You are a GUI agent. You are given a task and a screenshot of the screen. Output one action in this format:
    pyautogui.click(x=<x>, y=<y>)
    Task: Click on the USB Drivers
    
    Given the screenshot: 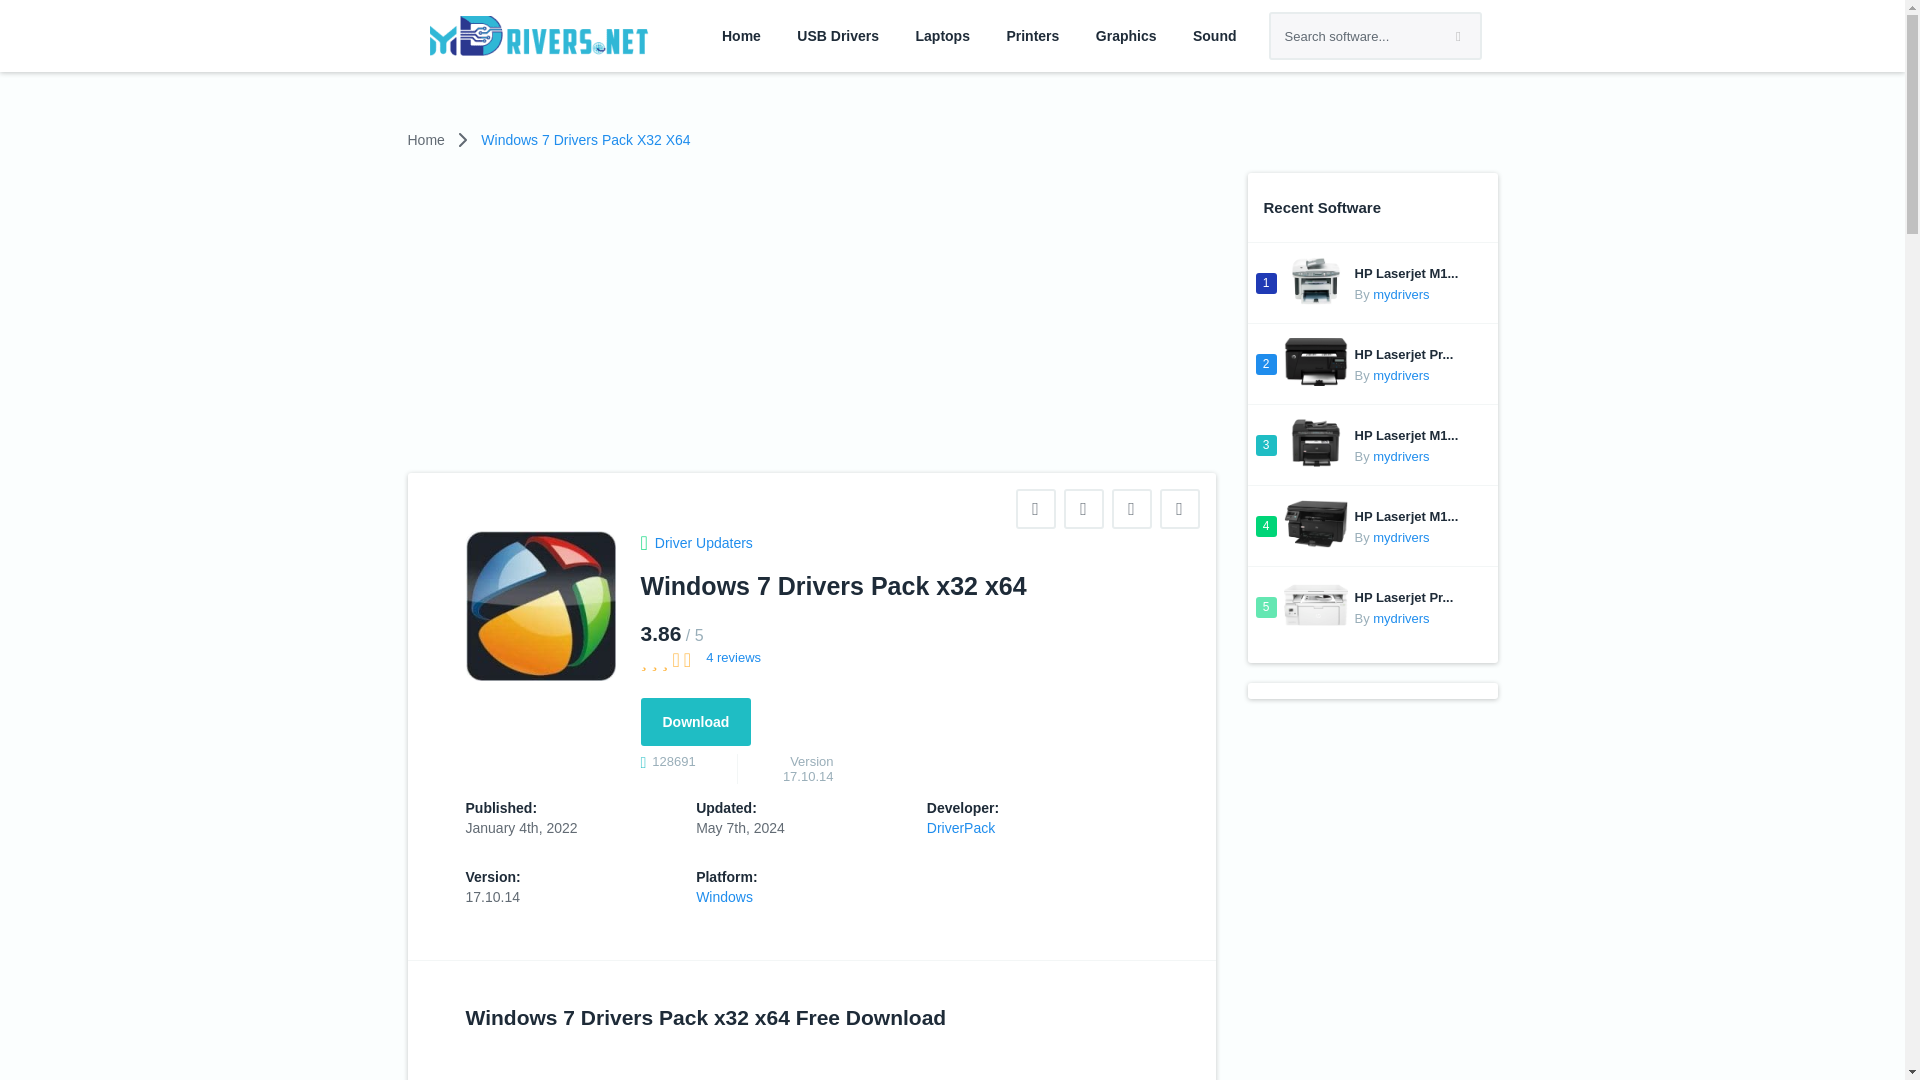 What is the action you would take?
    pyautogui.click(x=838, y=36)
    